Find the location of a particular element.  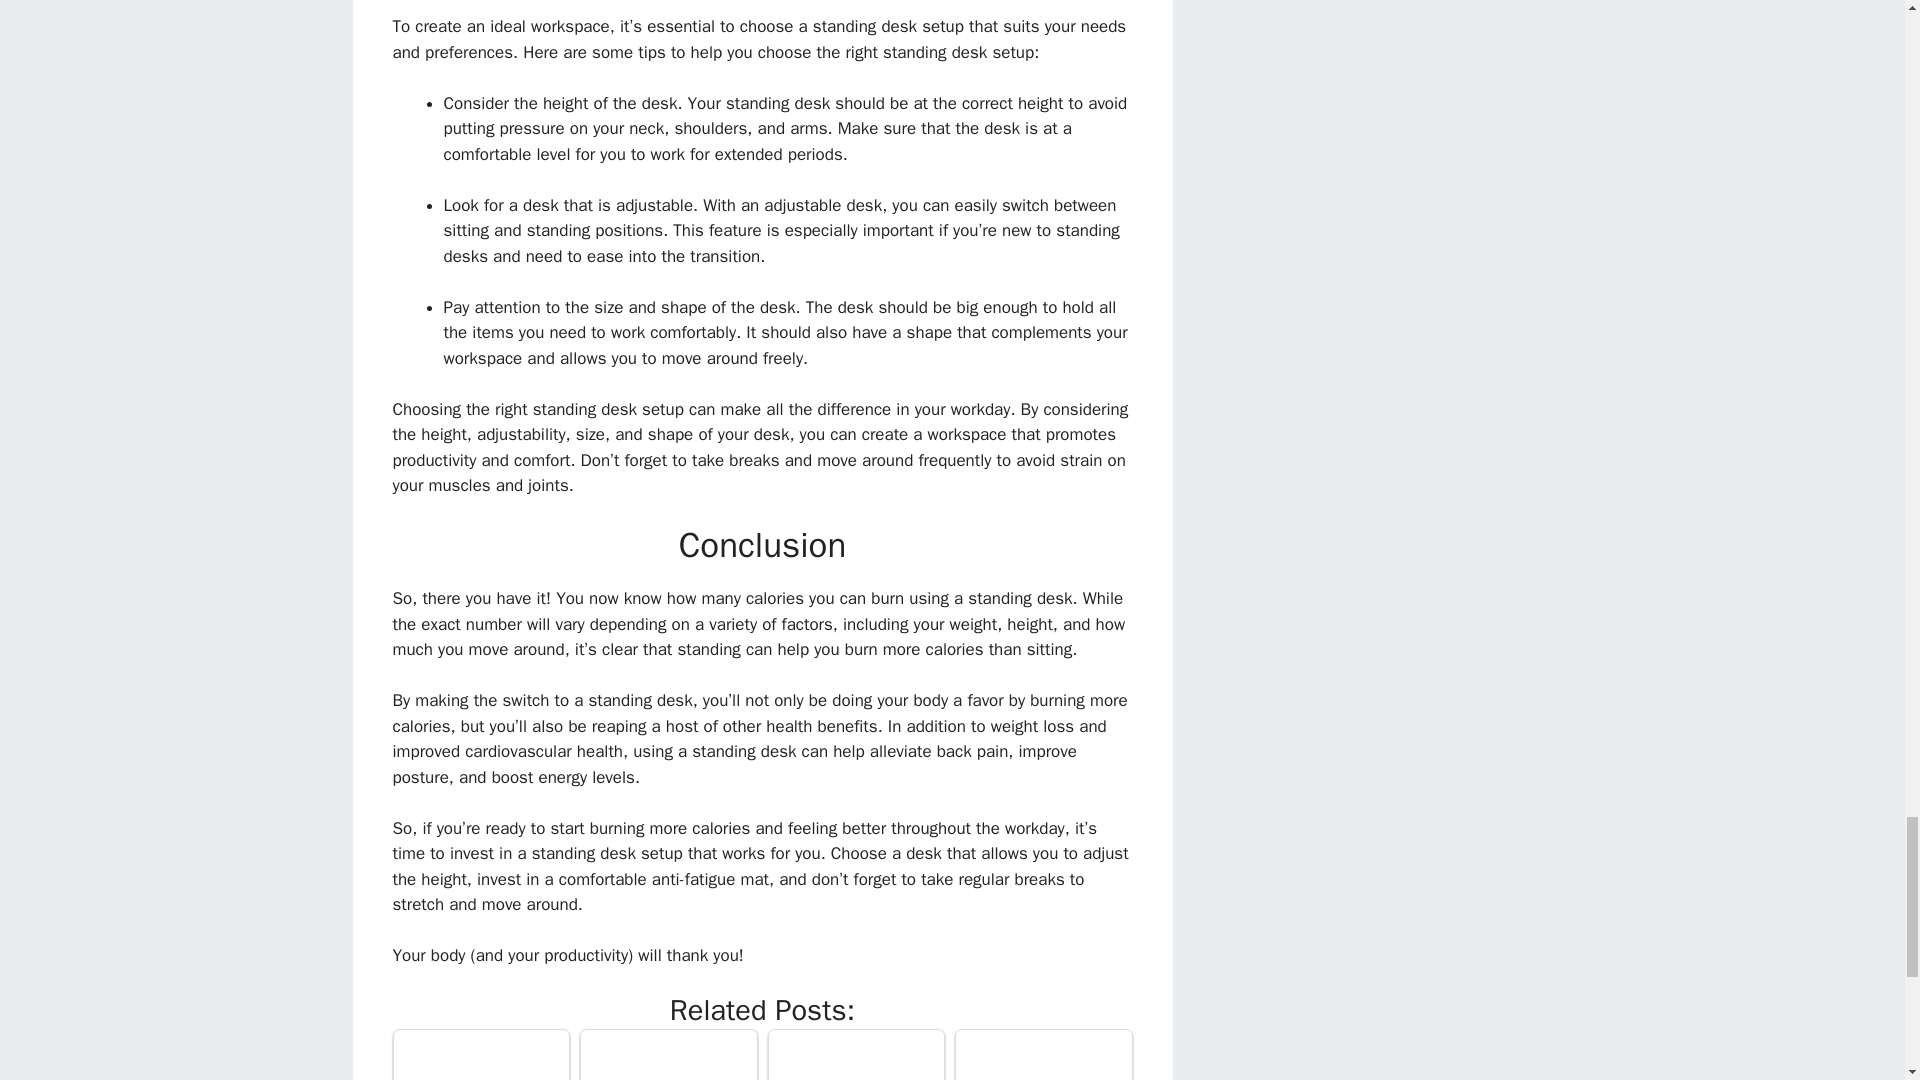

Standing Desk Vs Sitting Desk: Which One Is Right For You? is located at coordinates (480, 1056).